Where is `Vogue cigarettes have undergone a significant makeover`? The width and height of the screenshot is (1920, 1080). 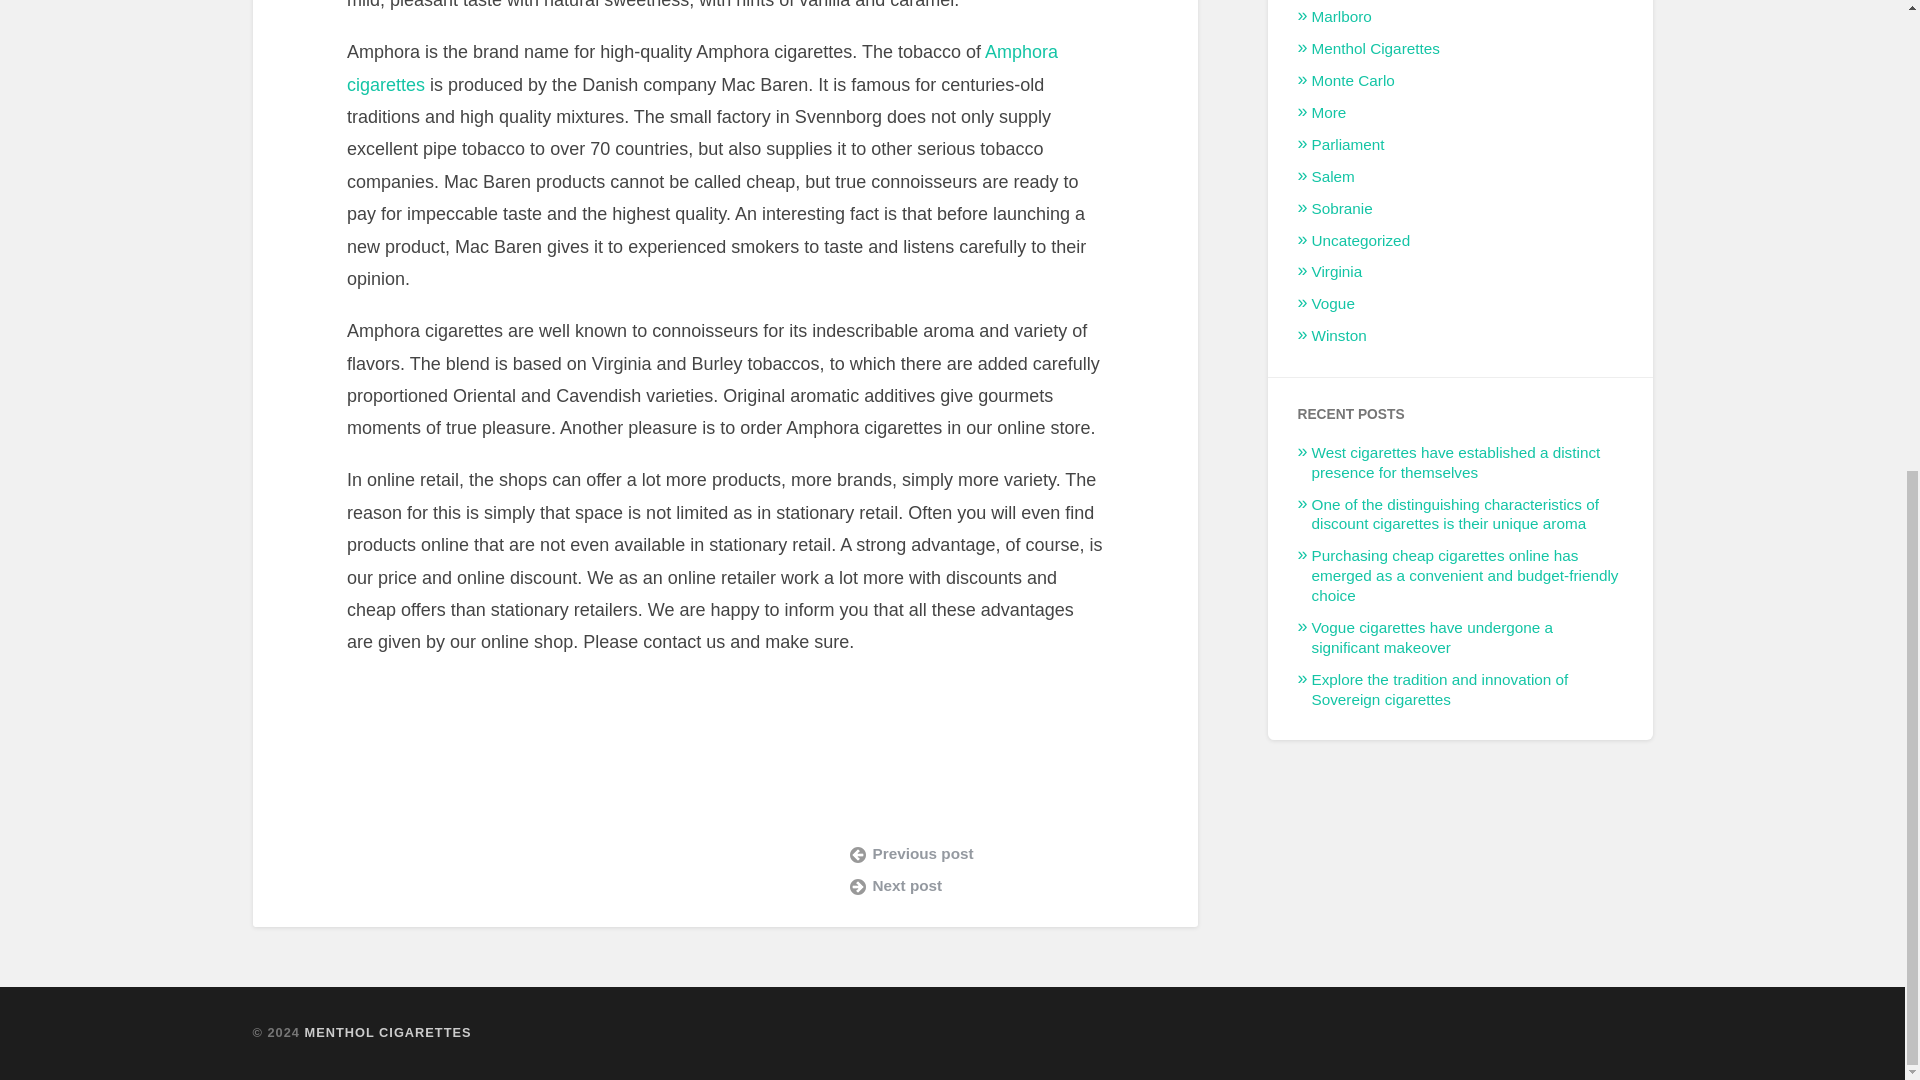 Vogue cigarettes have undergone a significant makeover is located at coordinates (1432, 636).